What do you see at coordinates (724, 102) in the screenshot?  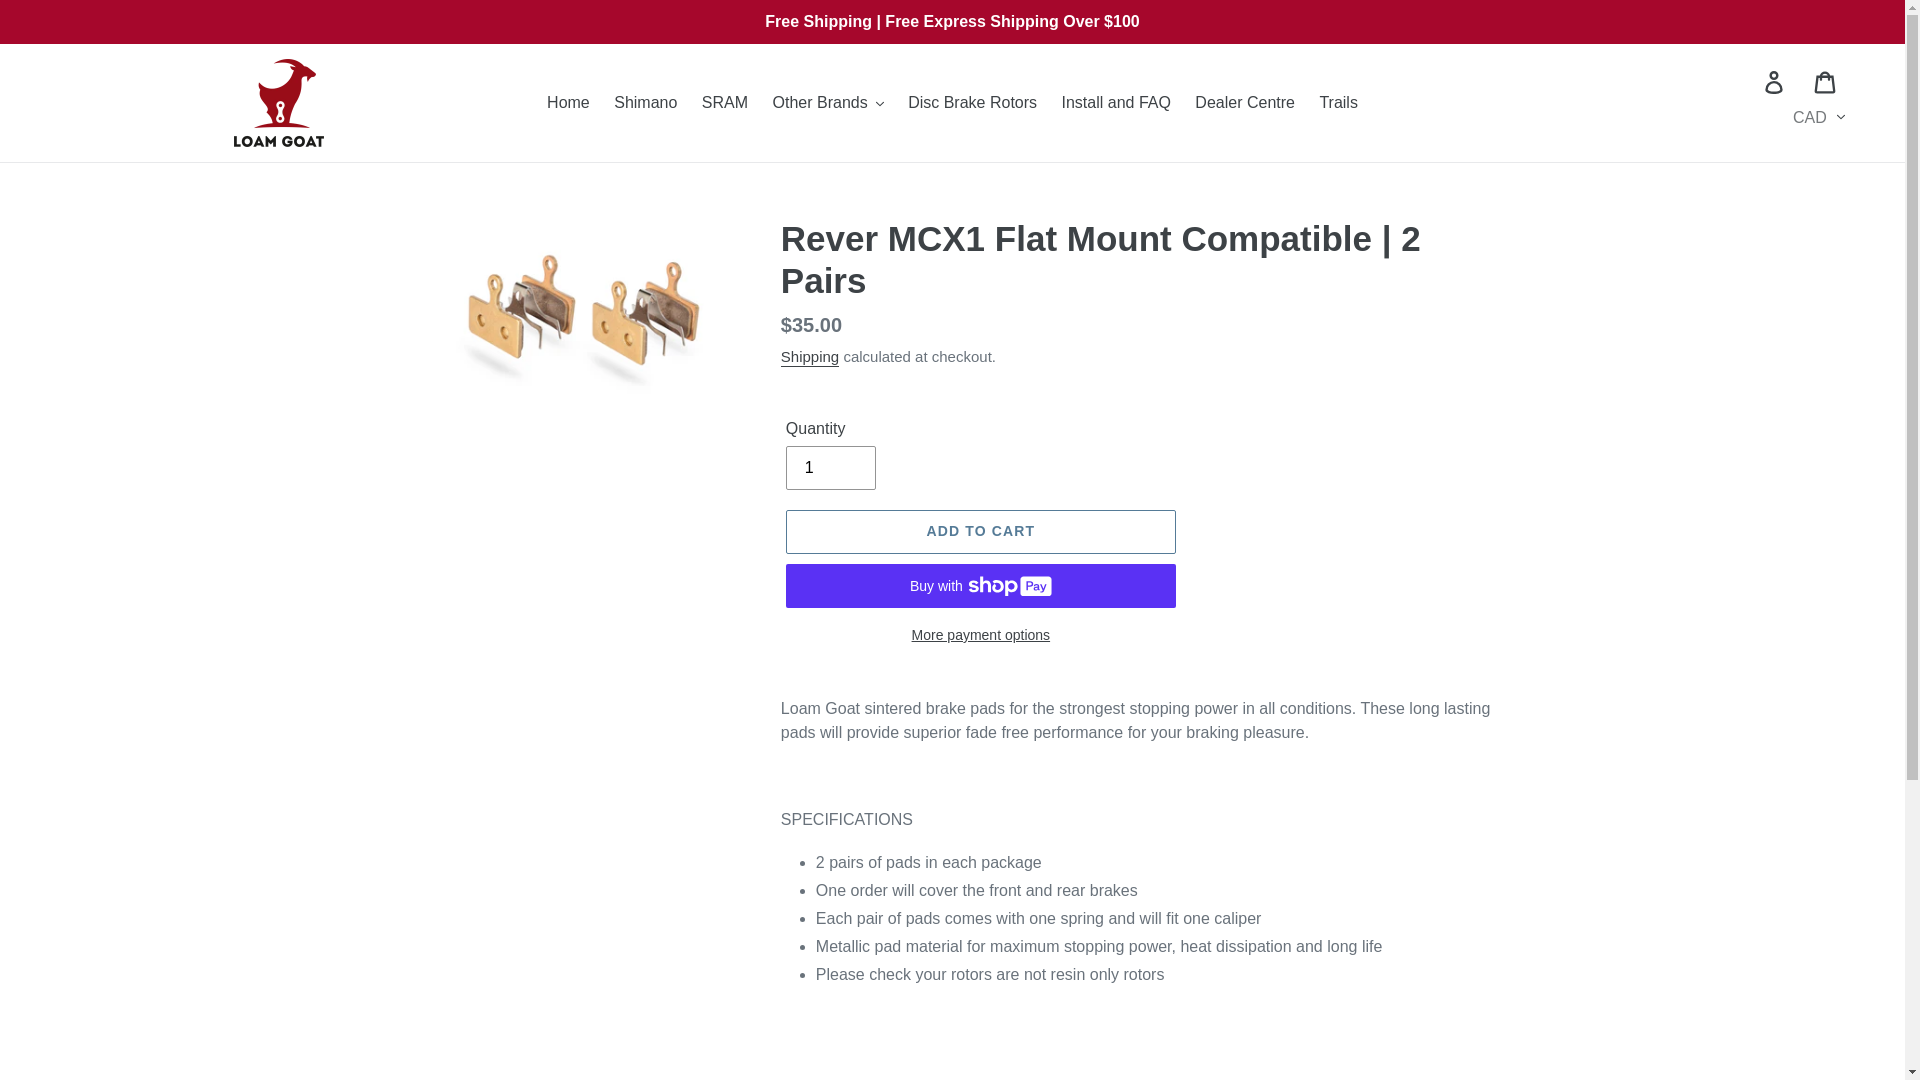 I see `SRAM` at bounding box center [724, 102].